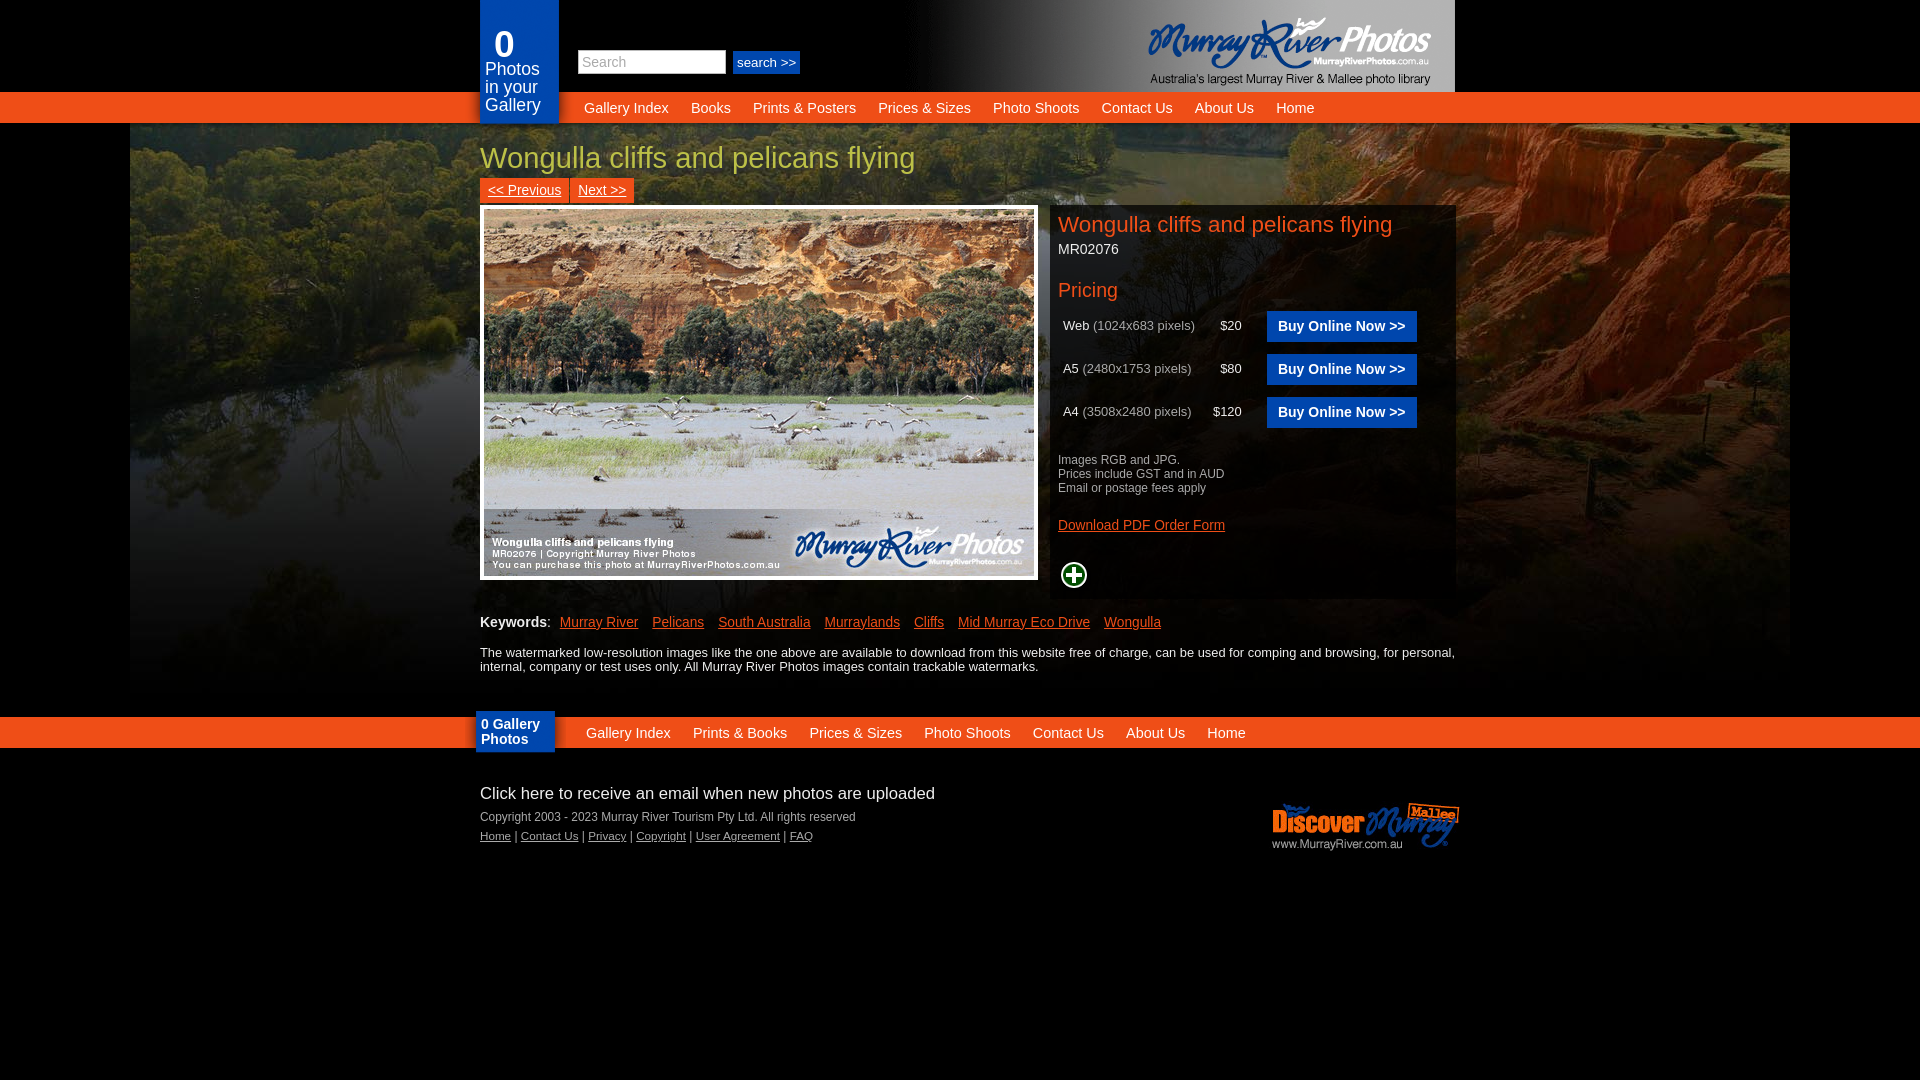 The width and height of the screenshot is (1920, 1080). What do you see at coordinates (518, 78) in the screenshot?
I see `Photos
in your
Gallery` at bounding box center [518, 78].